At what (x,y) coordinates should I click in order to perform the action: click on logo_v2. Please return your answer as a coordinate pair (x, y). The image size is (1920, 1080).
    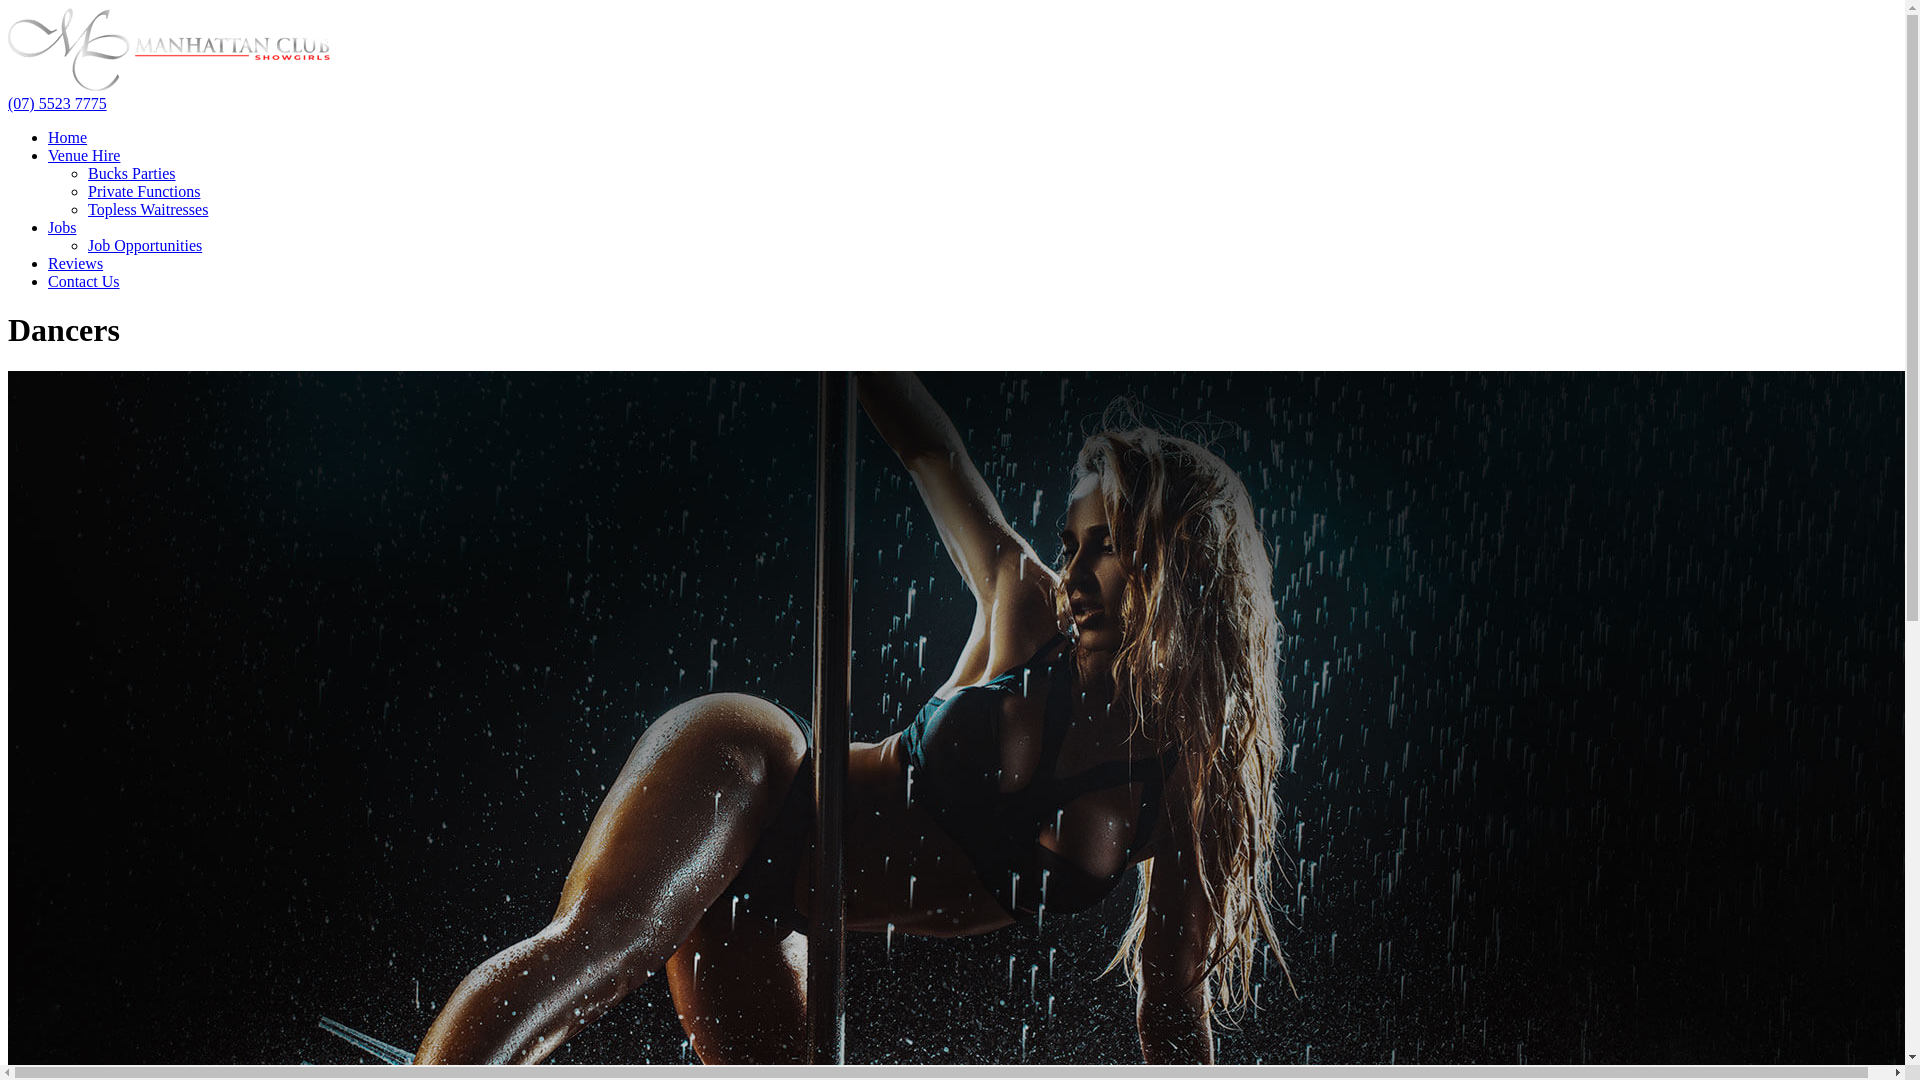
    Looking at the image, I should click on (169, 50).